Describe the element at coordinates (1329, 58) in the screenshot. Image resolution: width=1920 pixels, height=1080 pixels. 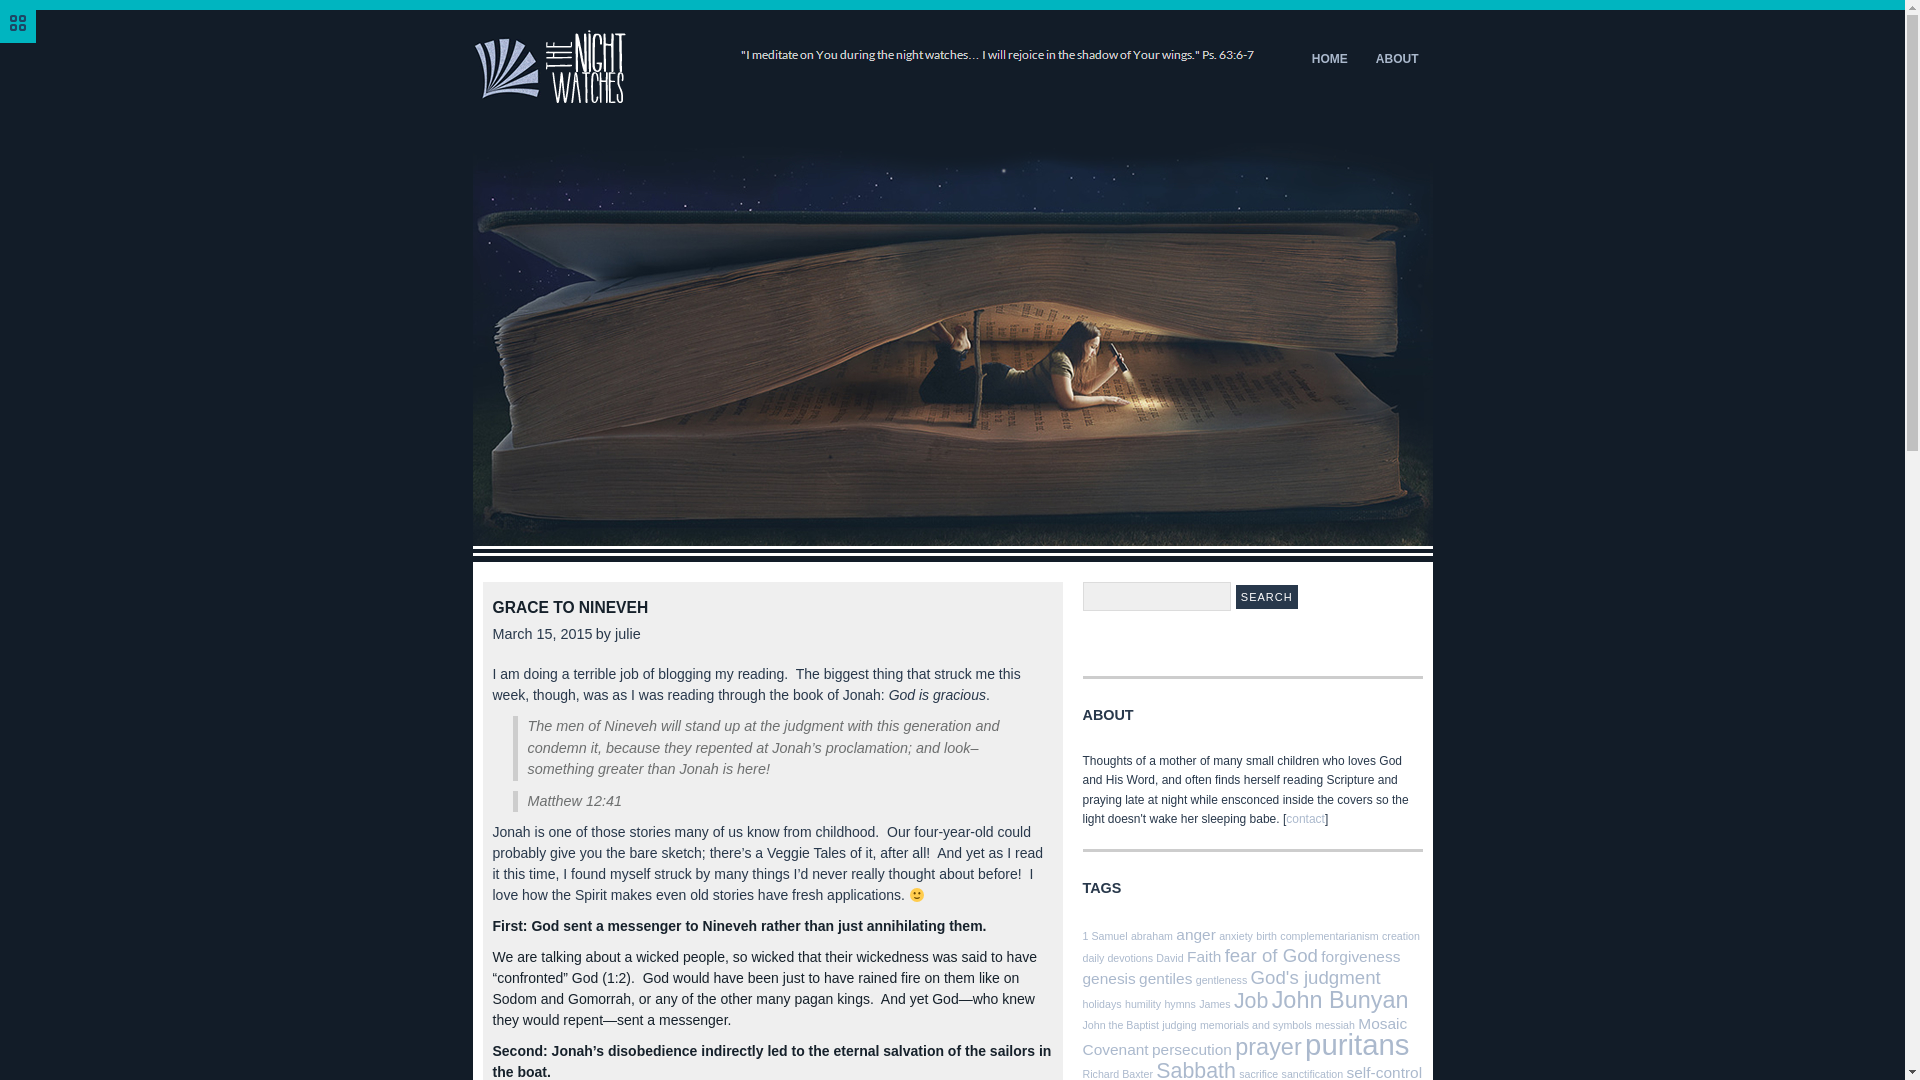
I see `HOME` at that location.